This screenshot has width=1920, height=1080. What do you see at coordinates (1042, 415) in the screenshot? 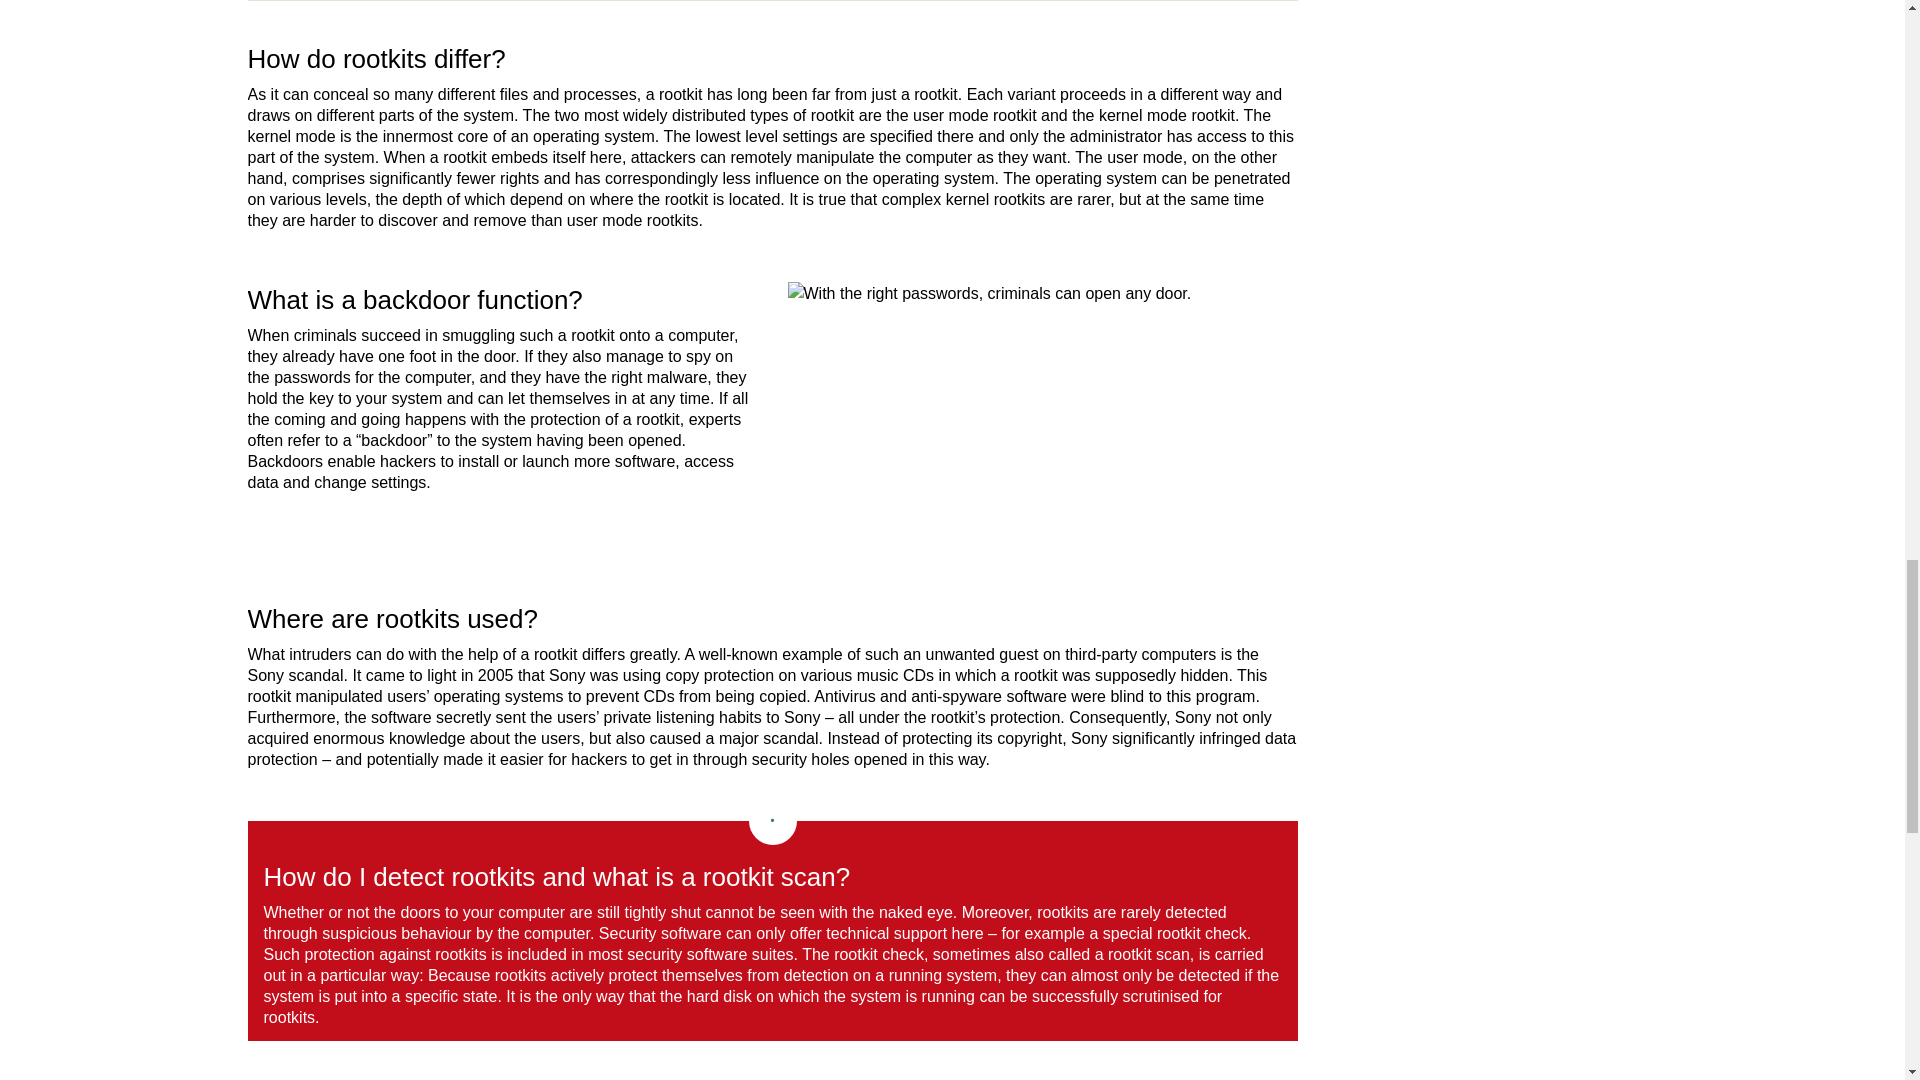
I see `With the right passwords, criminals can open any door.` at bounding box center [1042, 415].